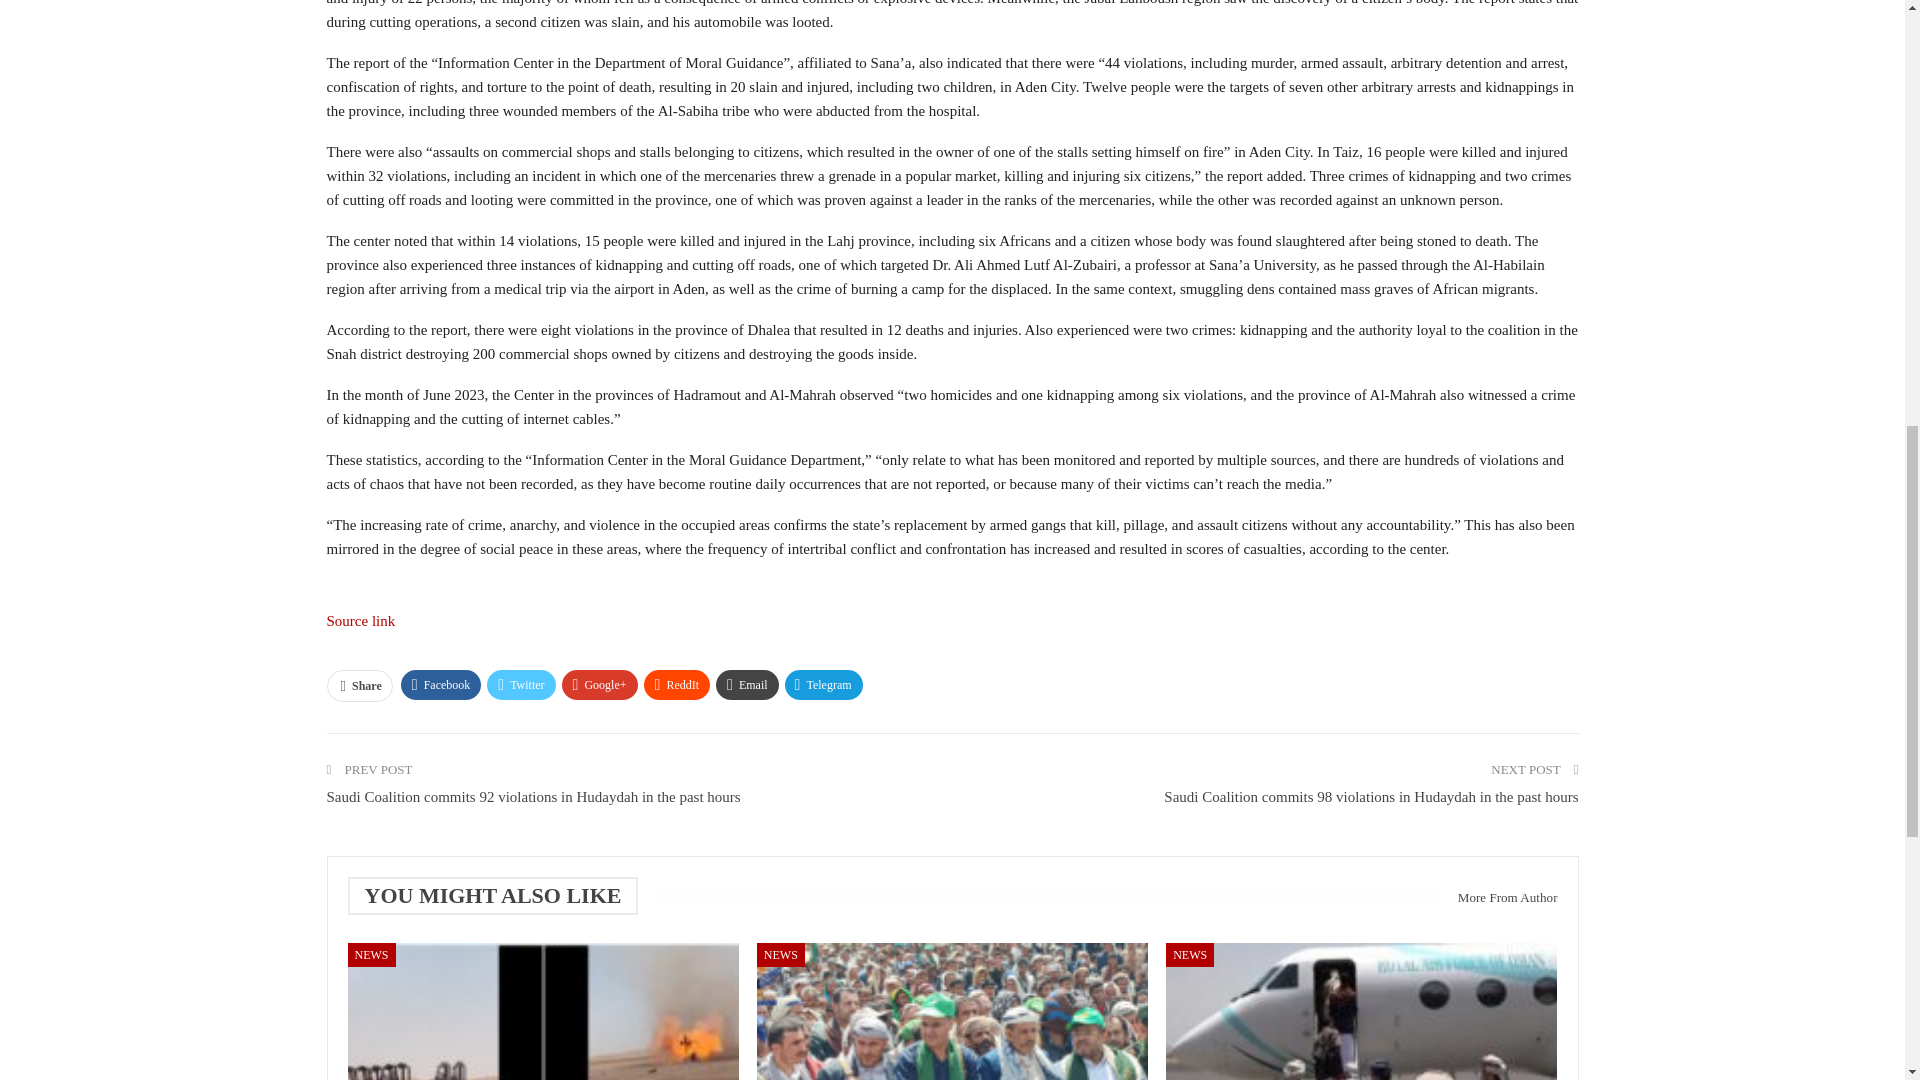 The image size is (1920, 1080). What do you see at coordinates (543, 1011) in the screenshot?
I see `The start of oil and gas wells burning in northeastern Yemen` at bounding box center [543, 1011].